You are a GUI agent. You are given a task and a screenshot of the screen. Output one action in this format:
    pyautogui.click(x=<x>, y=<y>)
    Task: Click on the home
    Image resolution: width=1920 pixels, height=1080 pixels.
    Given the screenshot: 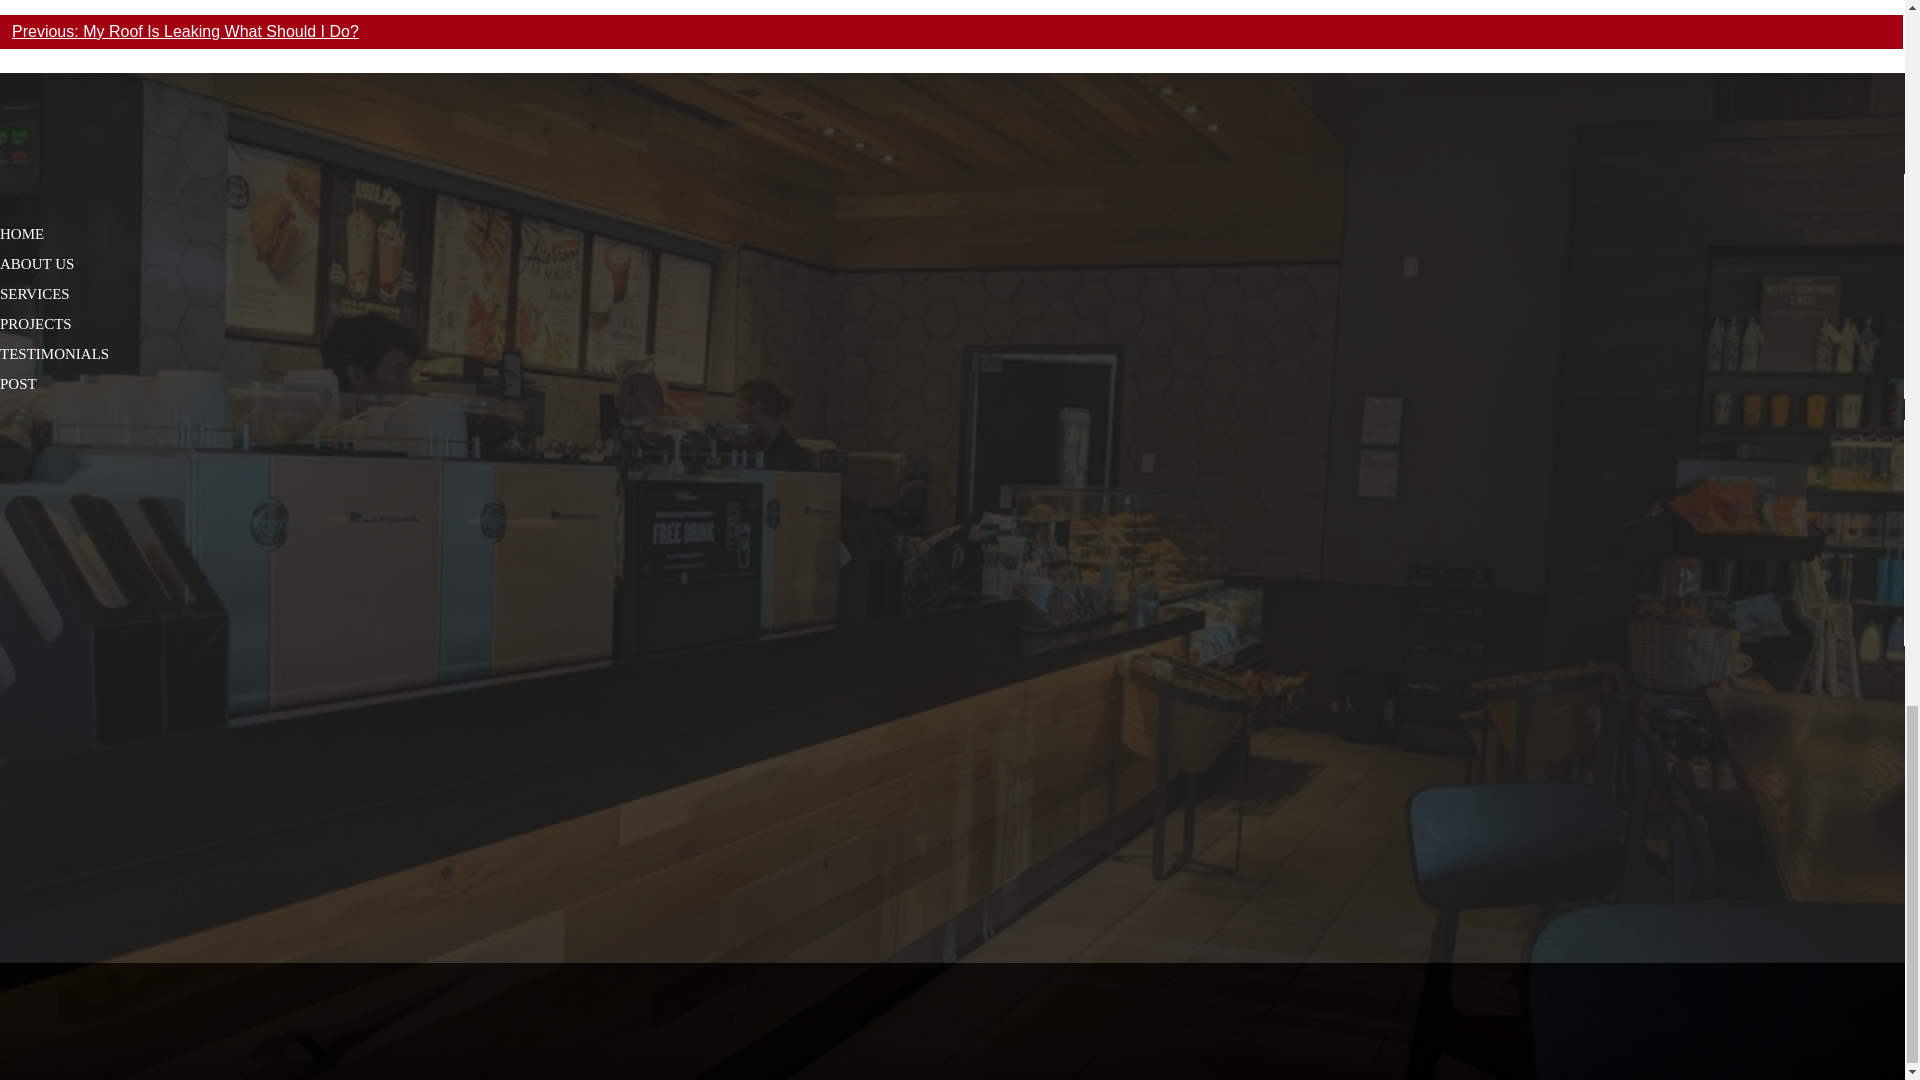 What is the action you would take?
    pyautogui.click(x=22, y=233)
    